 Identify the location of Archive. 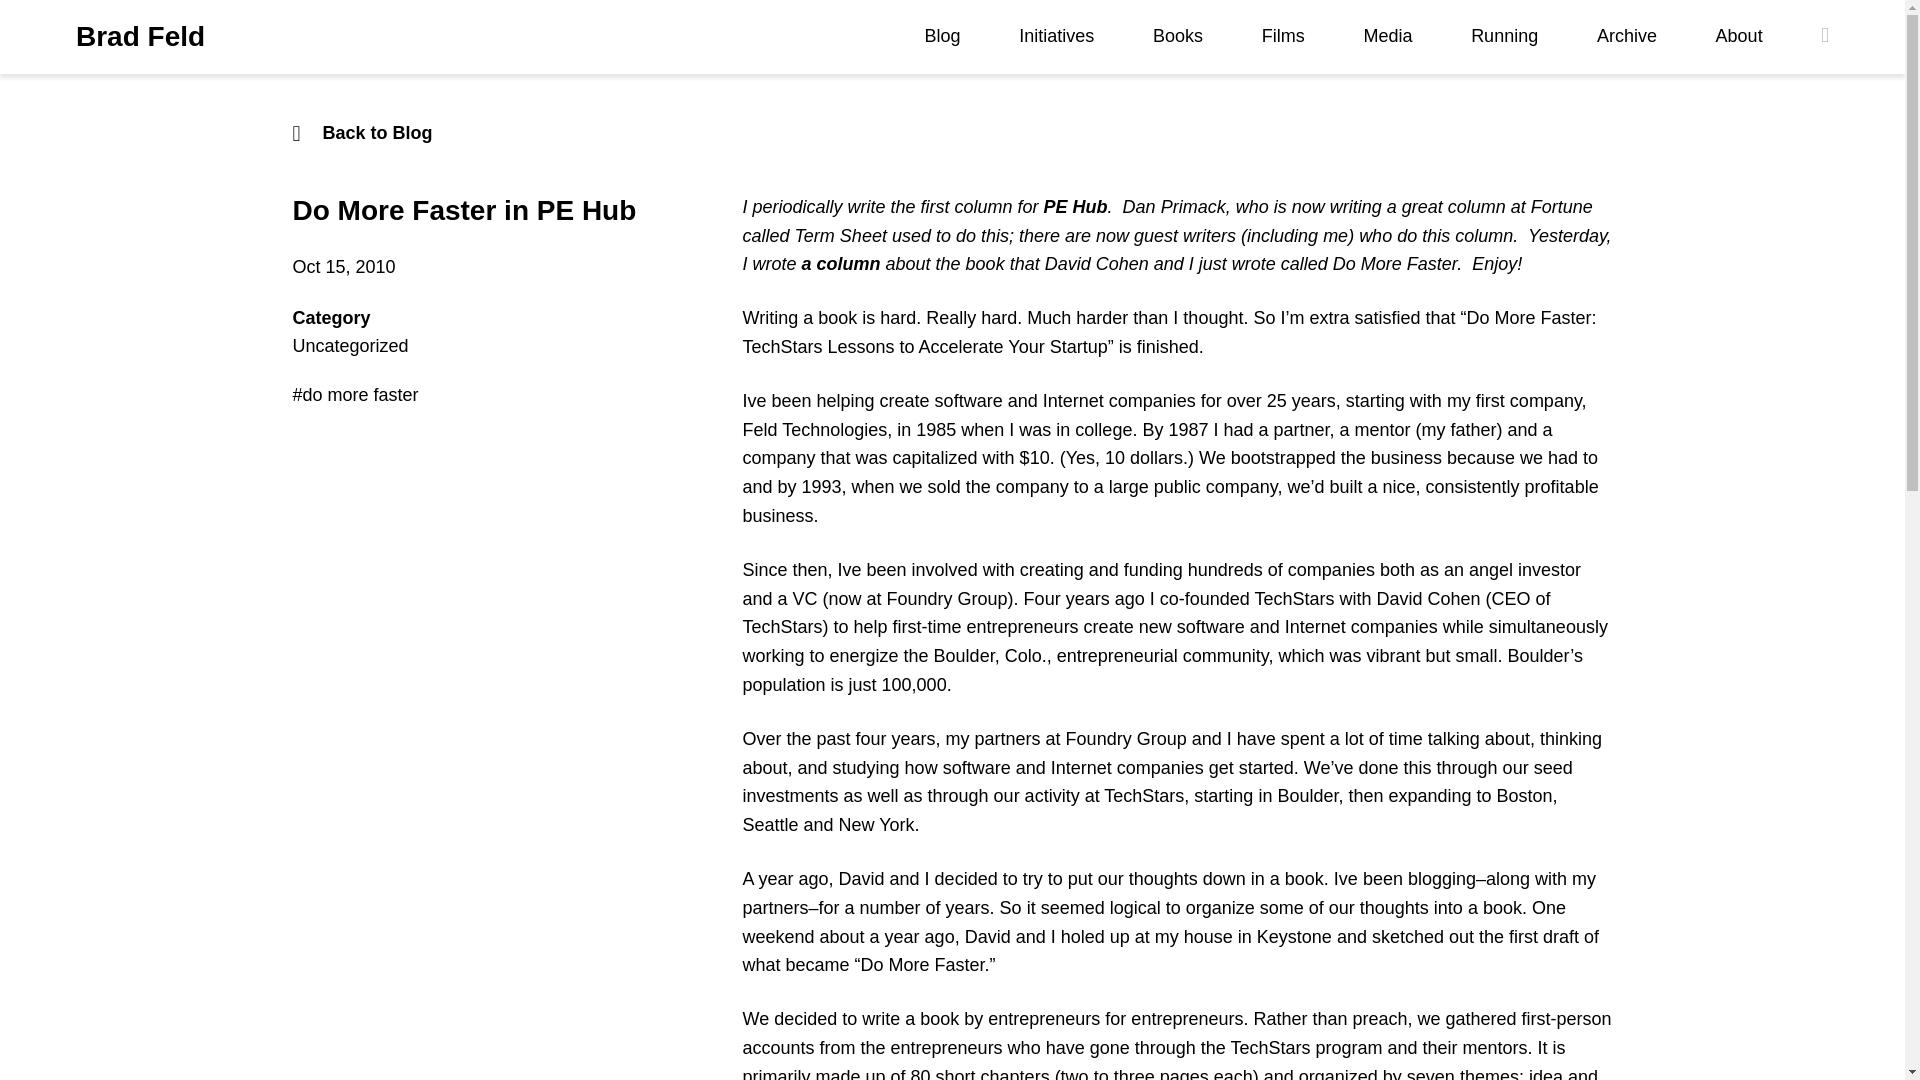
(1626, 36).